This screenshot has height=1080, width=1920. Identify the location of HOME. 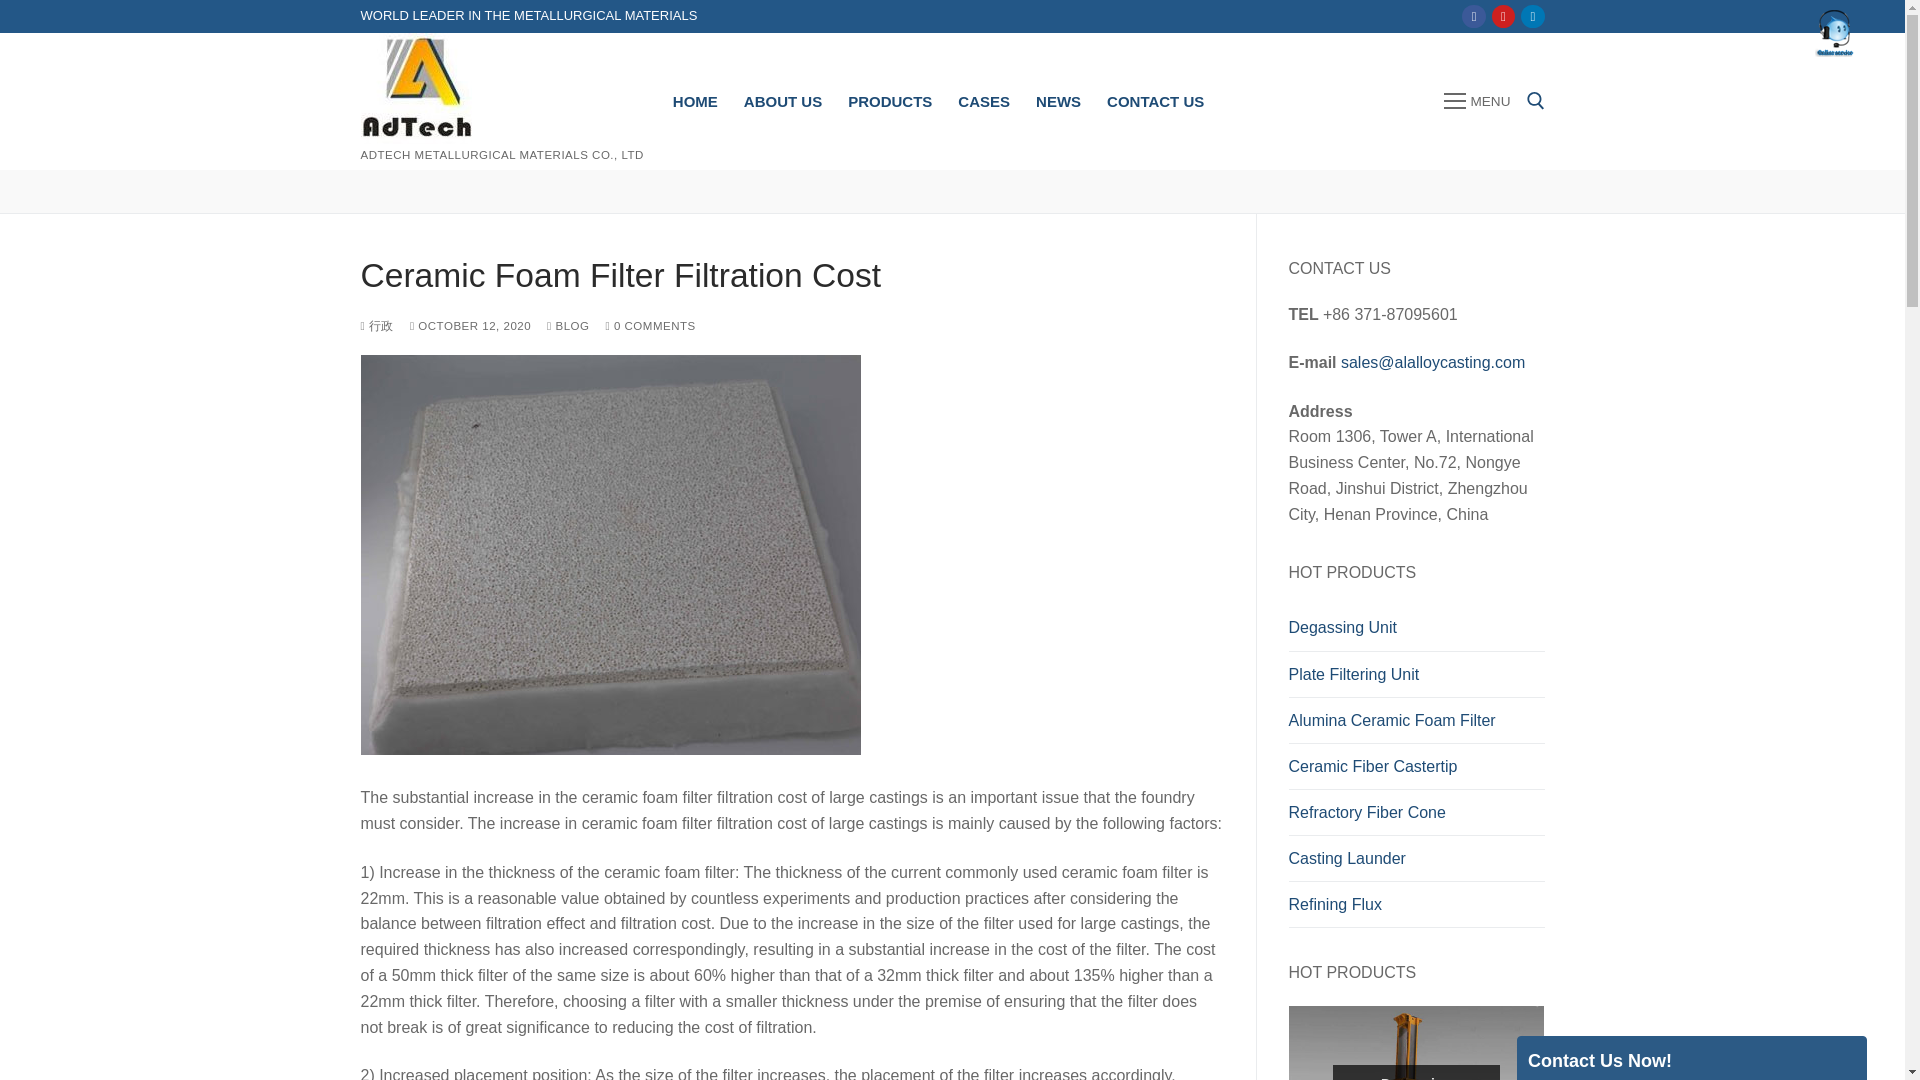
(696, 101).